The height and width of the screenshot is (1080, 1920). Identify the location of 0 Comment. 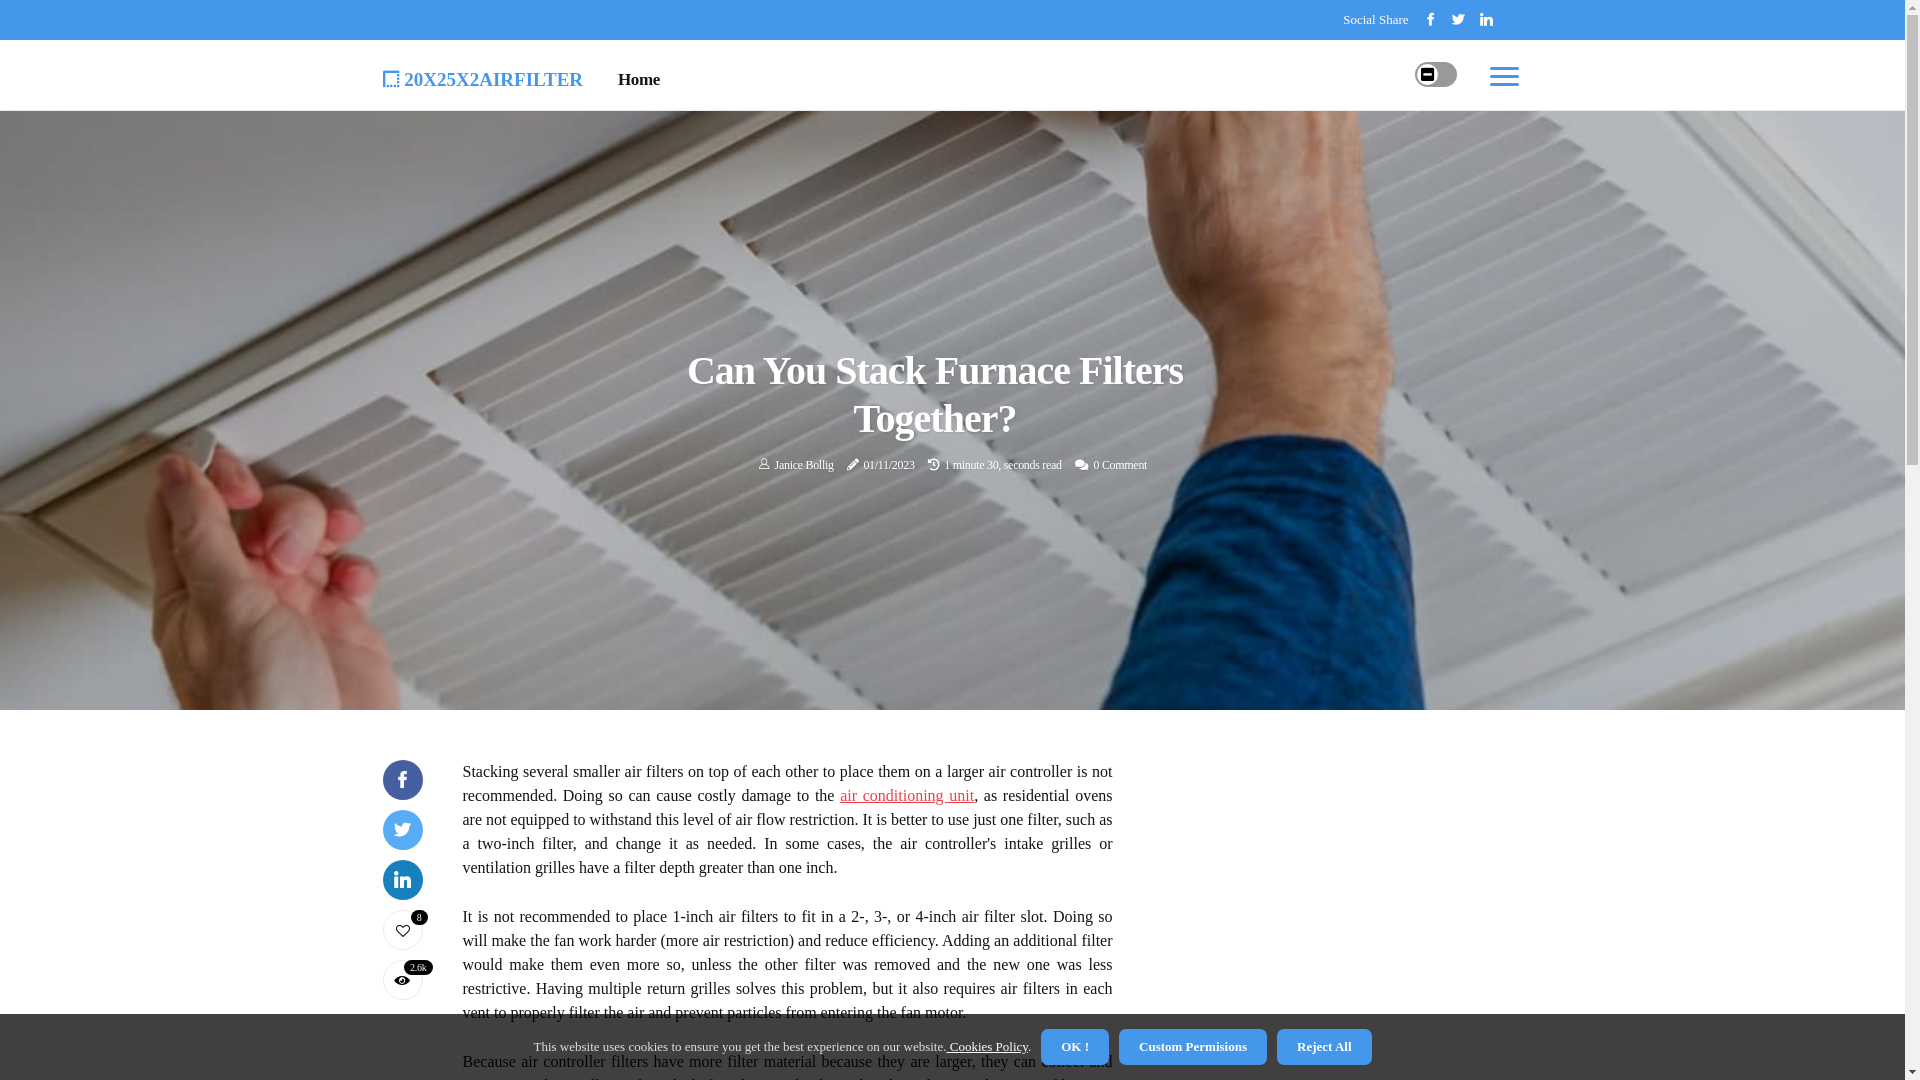
(1120, 465).